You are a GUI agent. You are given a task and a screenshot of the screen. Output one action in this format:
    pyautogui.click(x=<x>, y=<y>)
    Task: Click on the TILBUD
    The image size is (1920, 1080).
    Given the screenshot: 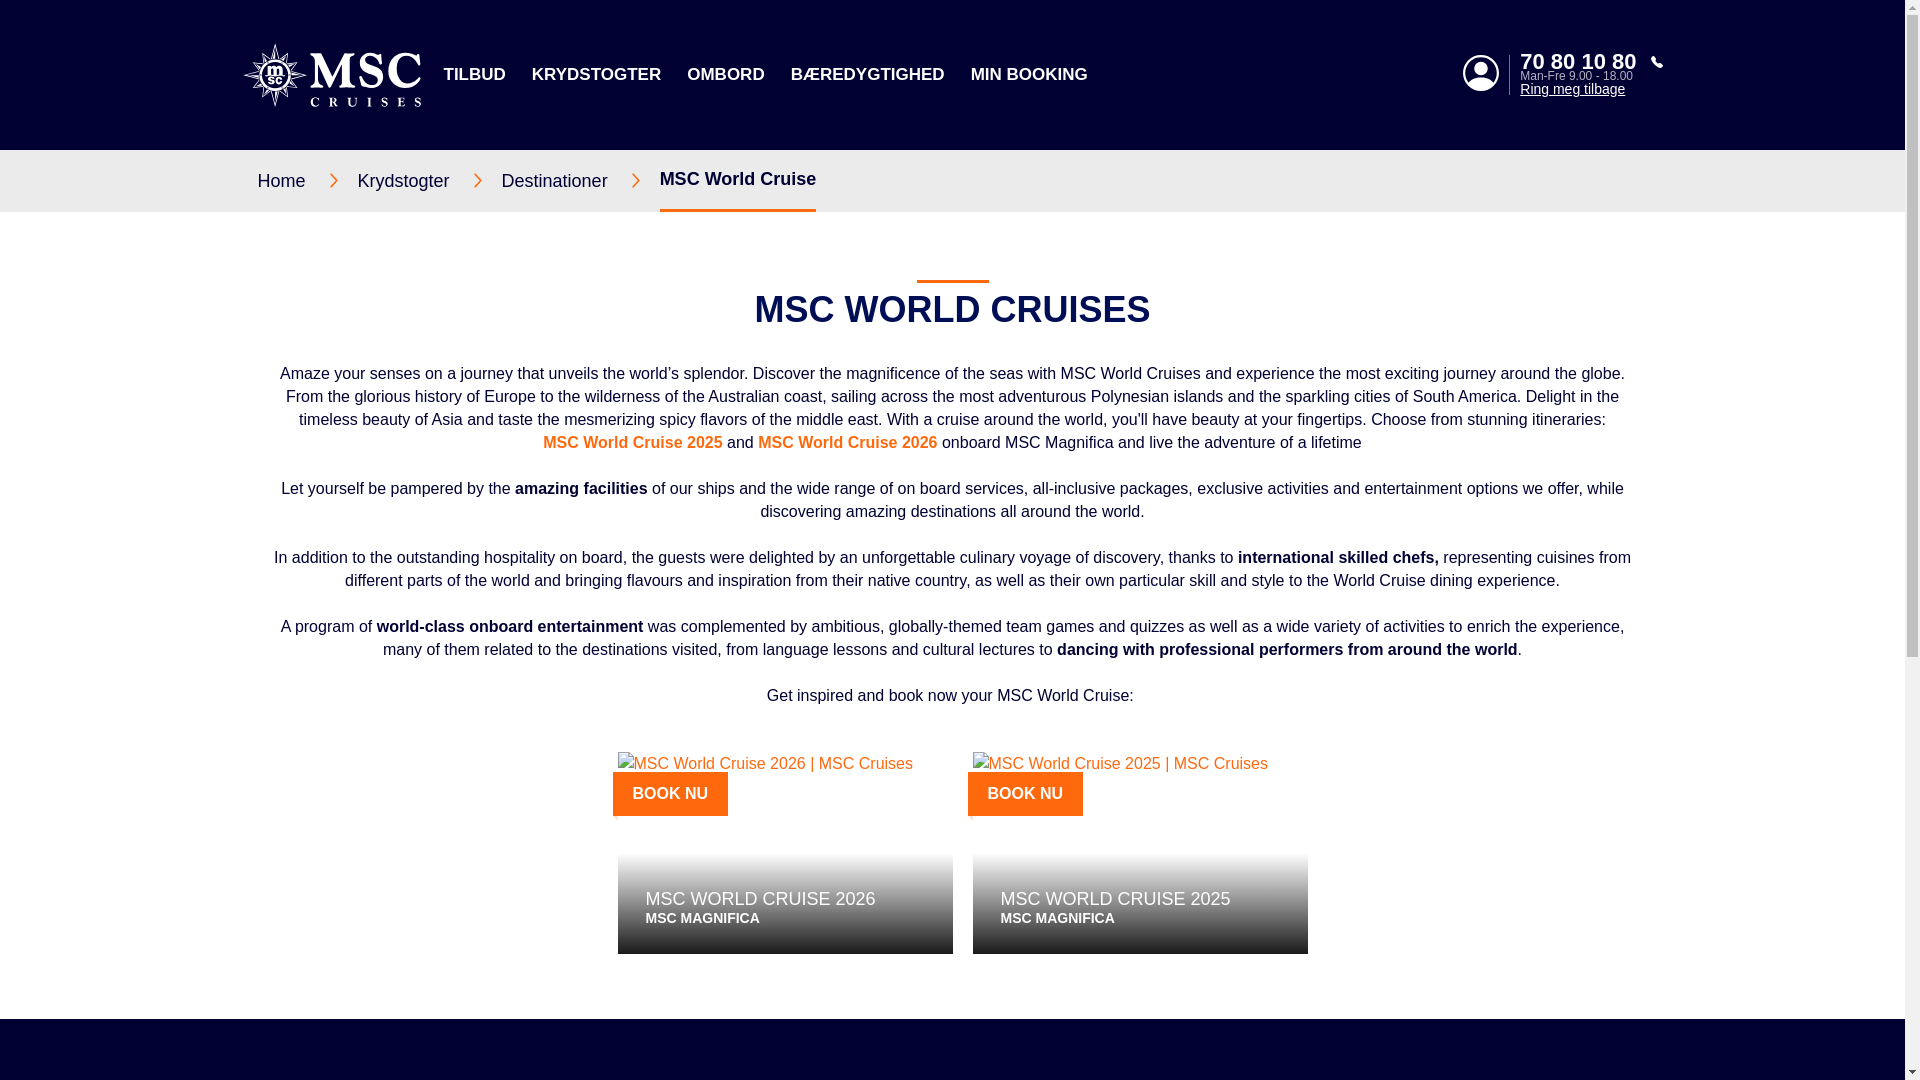 What is the action you would take?
    pyautogui.click(x=474, y=74)
    